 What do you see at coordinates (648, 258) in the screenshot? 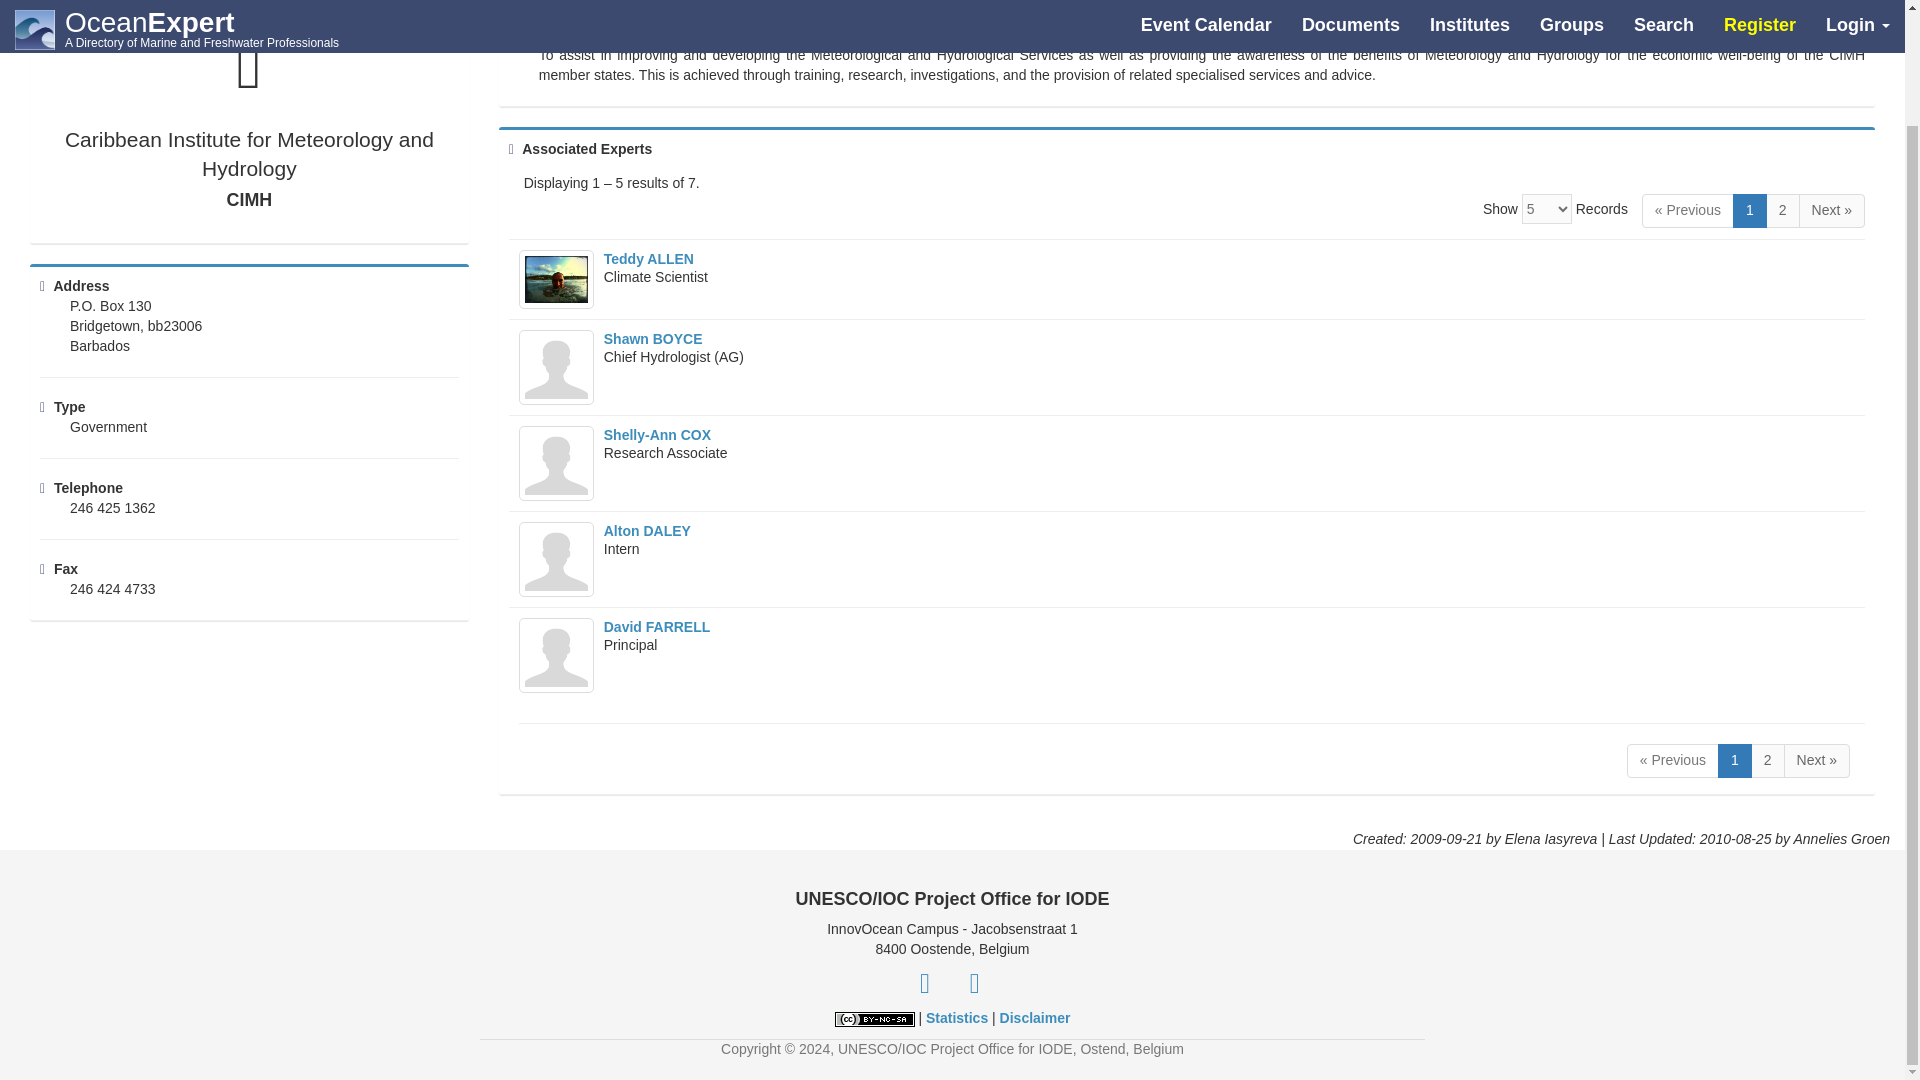
I see `Teddy ALLEN` at bounding box center [648, 258].